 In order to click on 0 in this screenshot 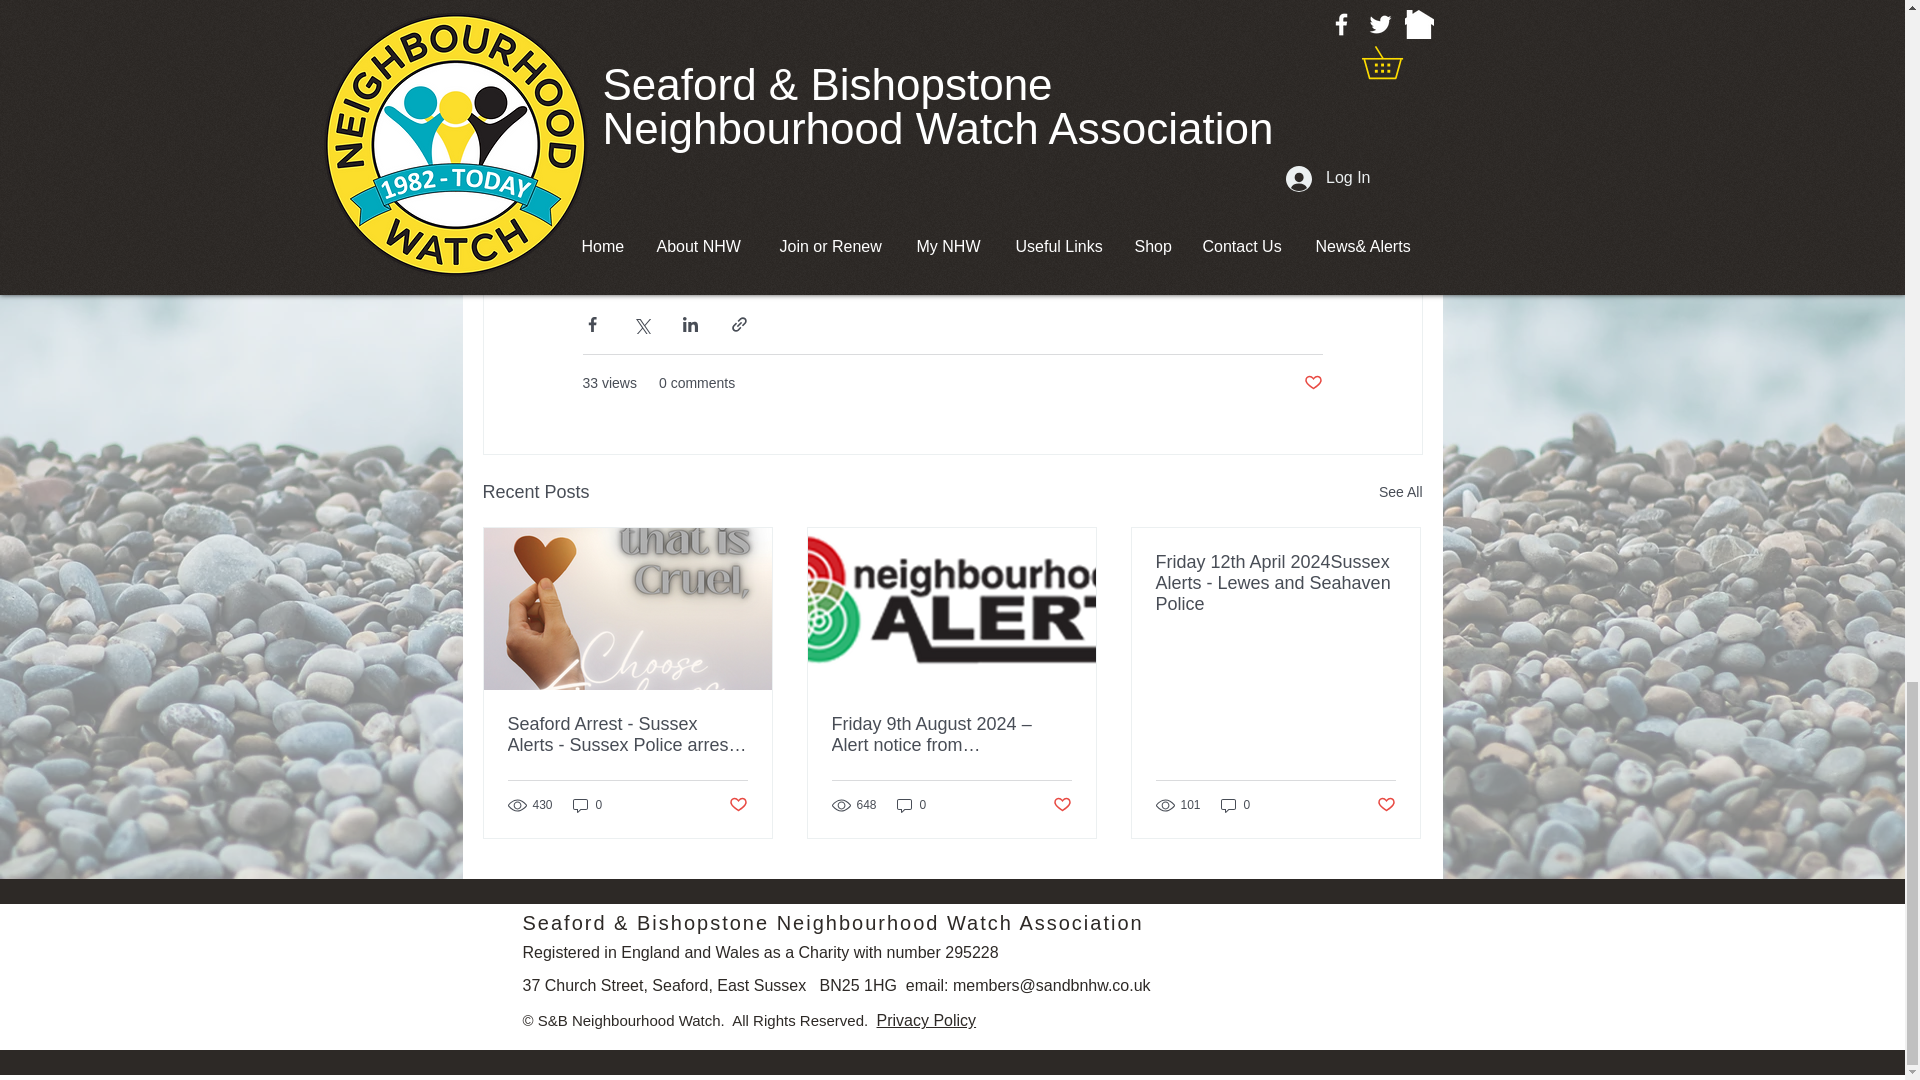, I will do `click(587, 805)`.